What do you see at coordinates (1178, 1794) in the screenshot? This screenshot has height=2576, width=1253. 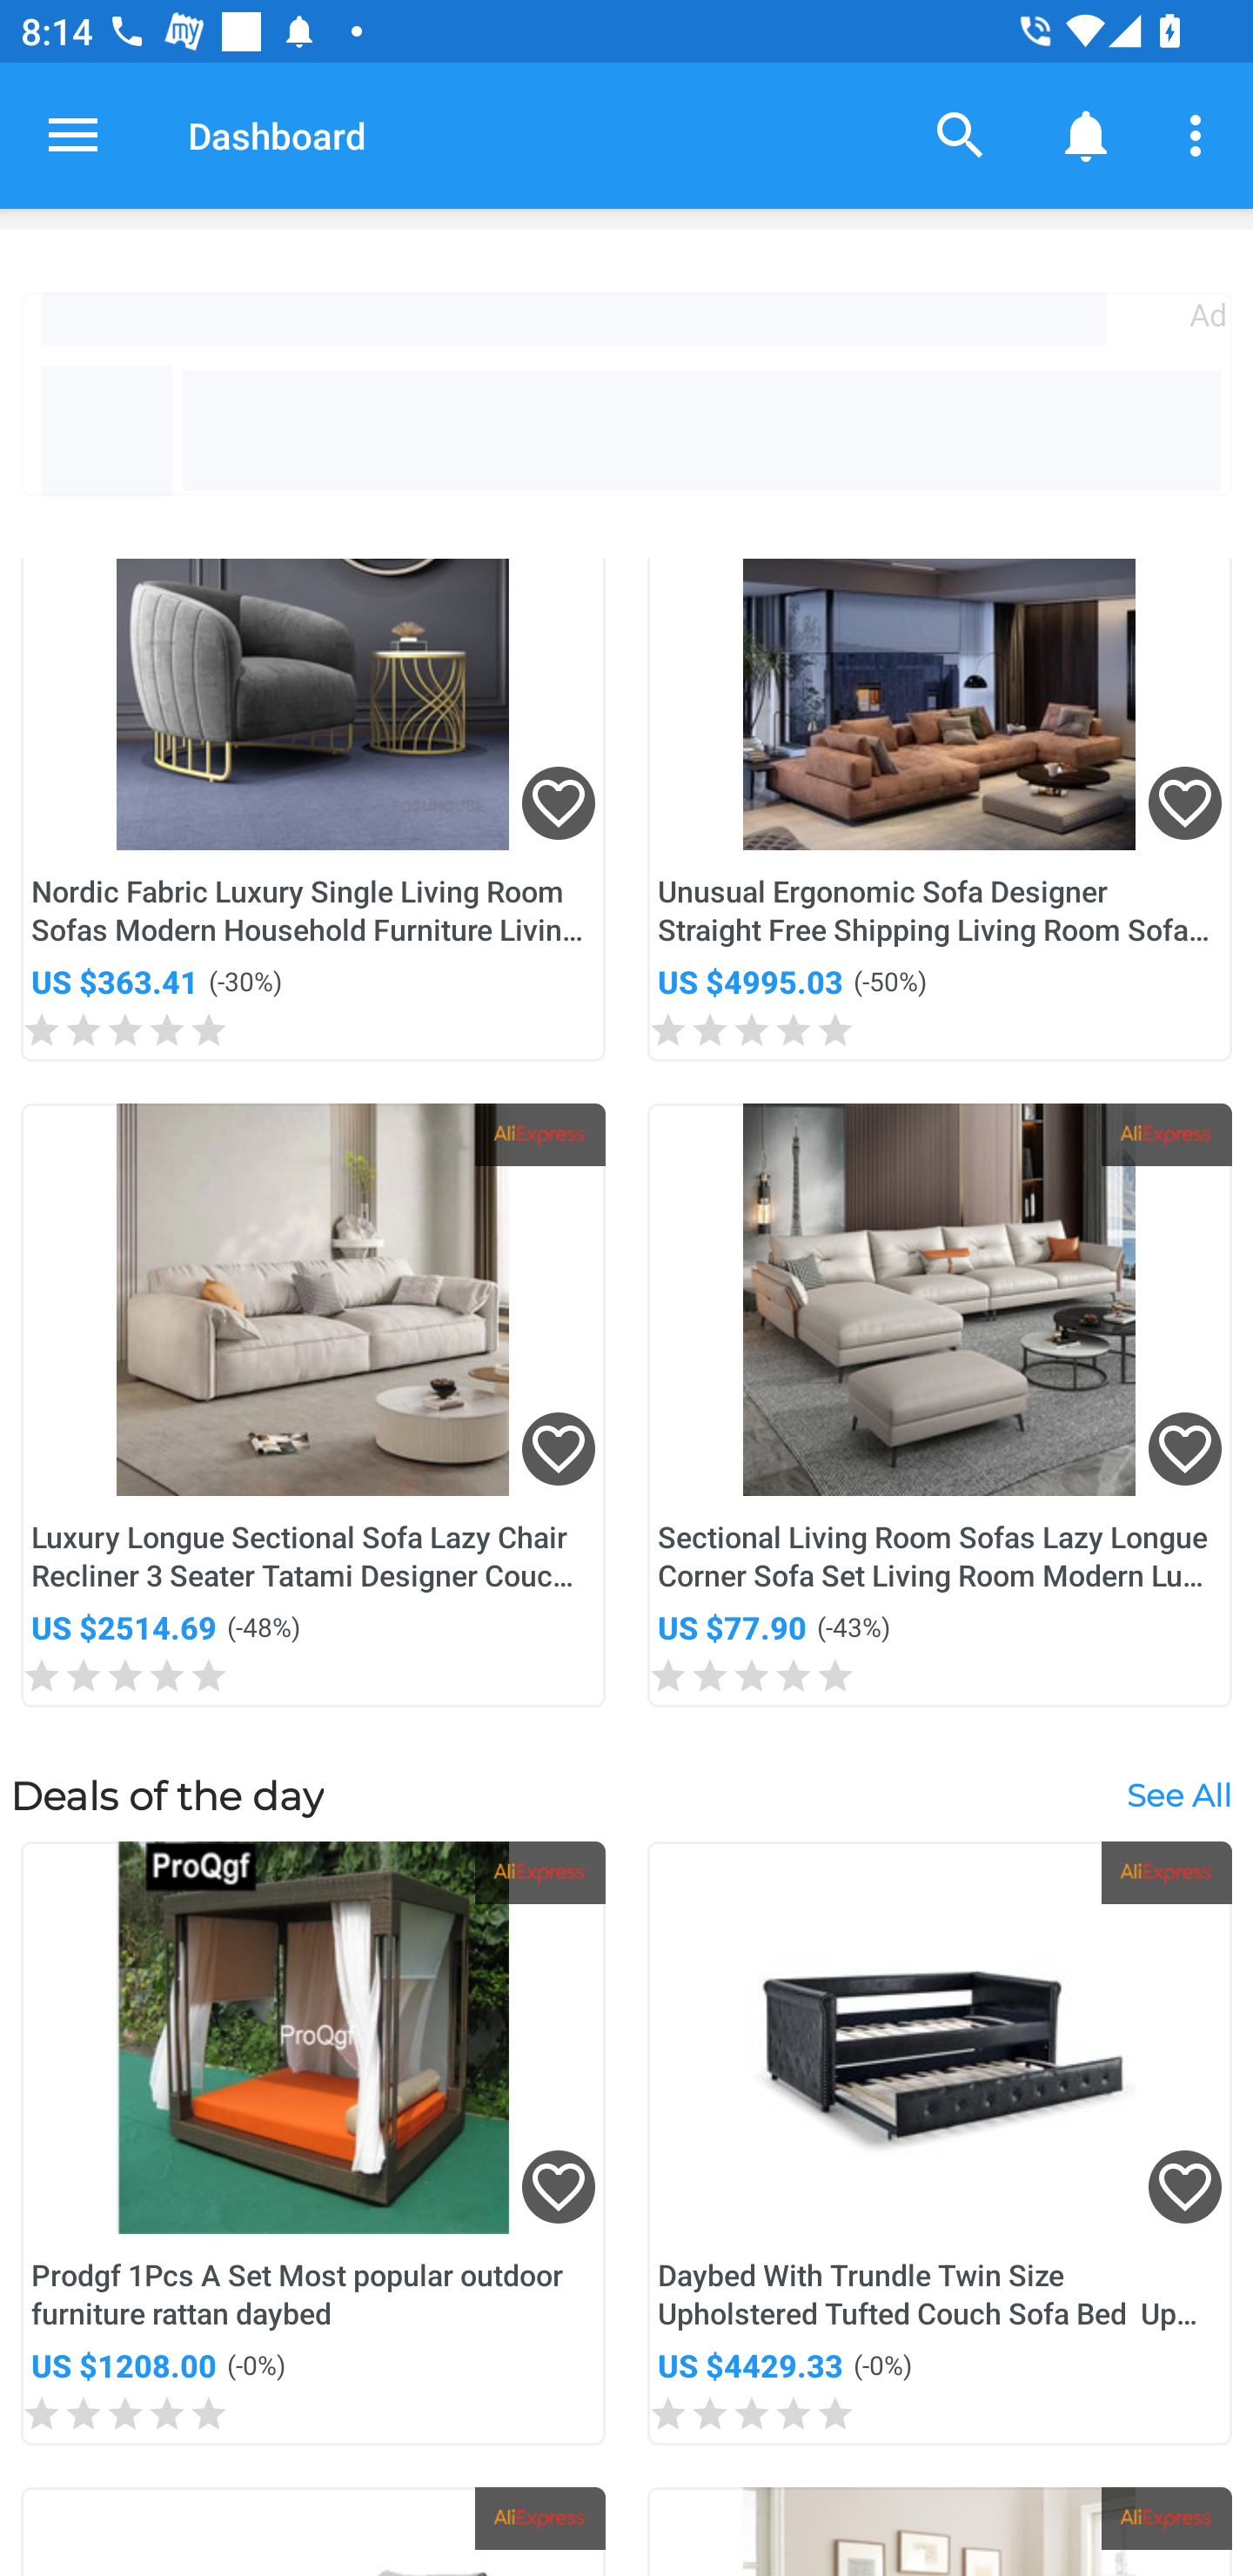 I see `See All` at bounding box center [1178, 1794].